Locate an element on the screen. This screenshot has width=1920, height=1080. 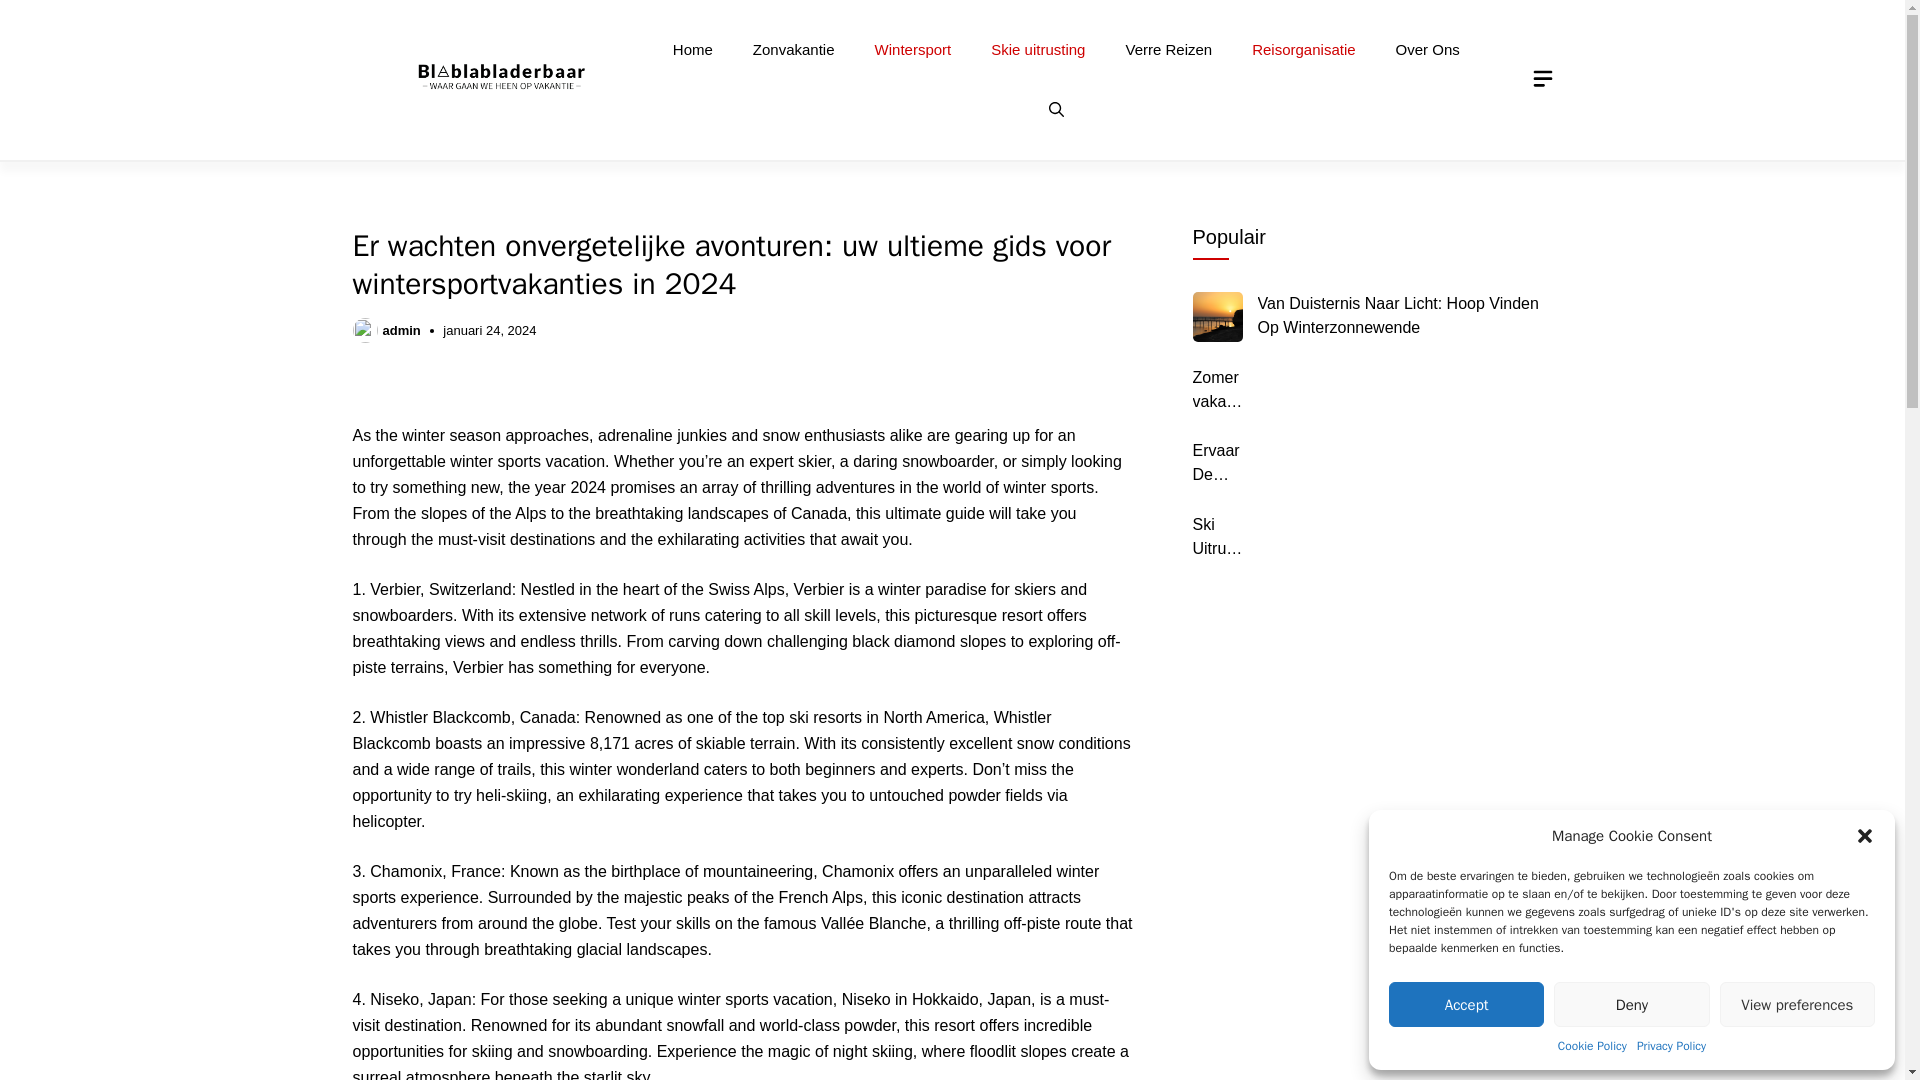
Privacy Policy is located at coordinates (1672, 1046).